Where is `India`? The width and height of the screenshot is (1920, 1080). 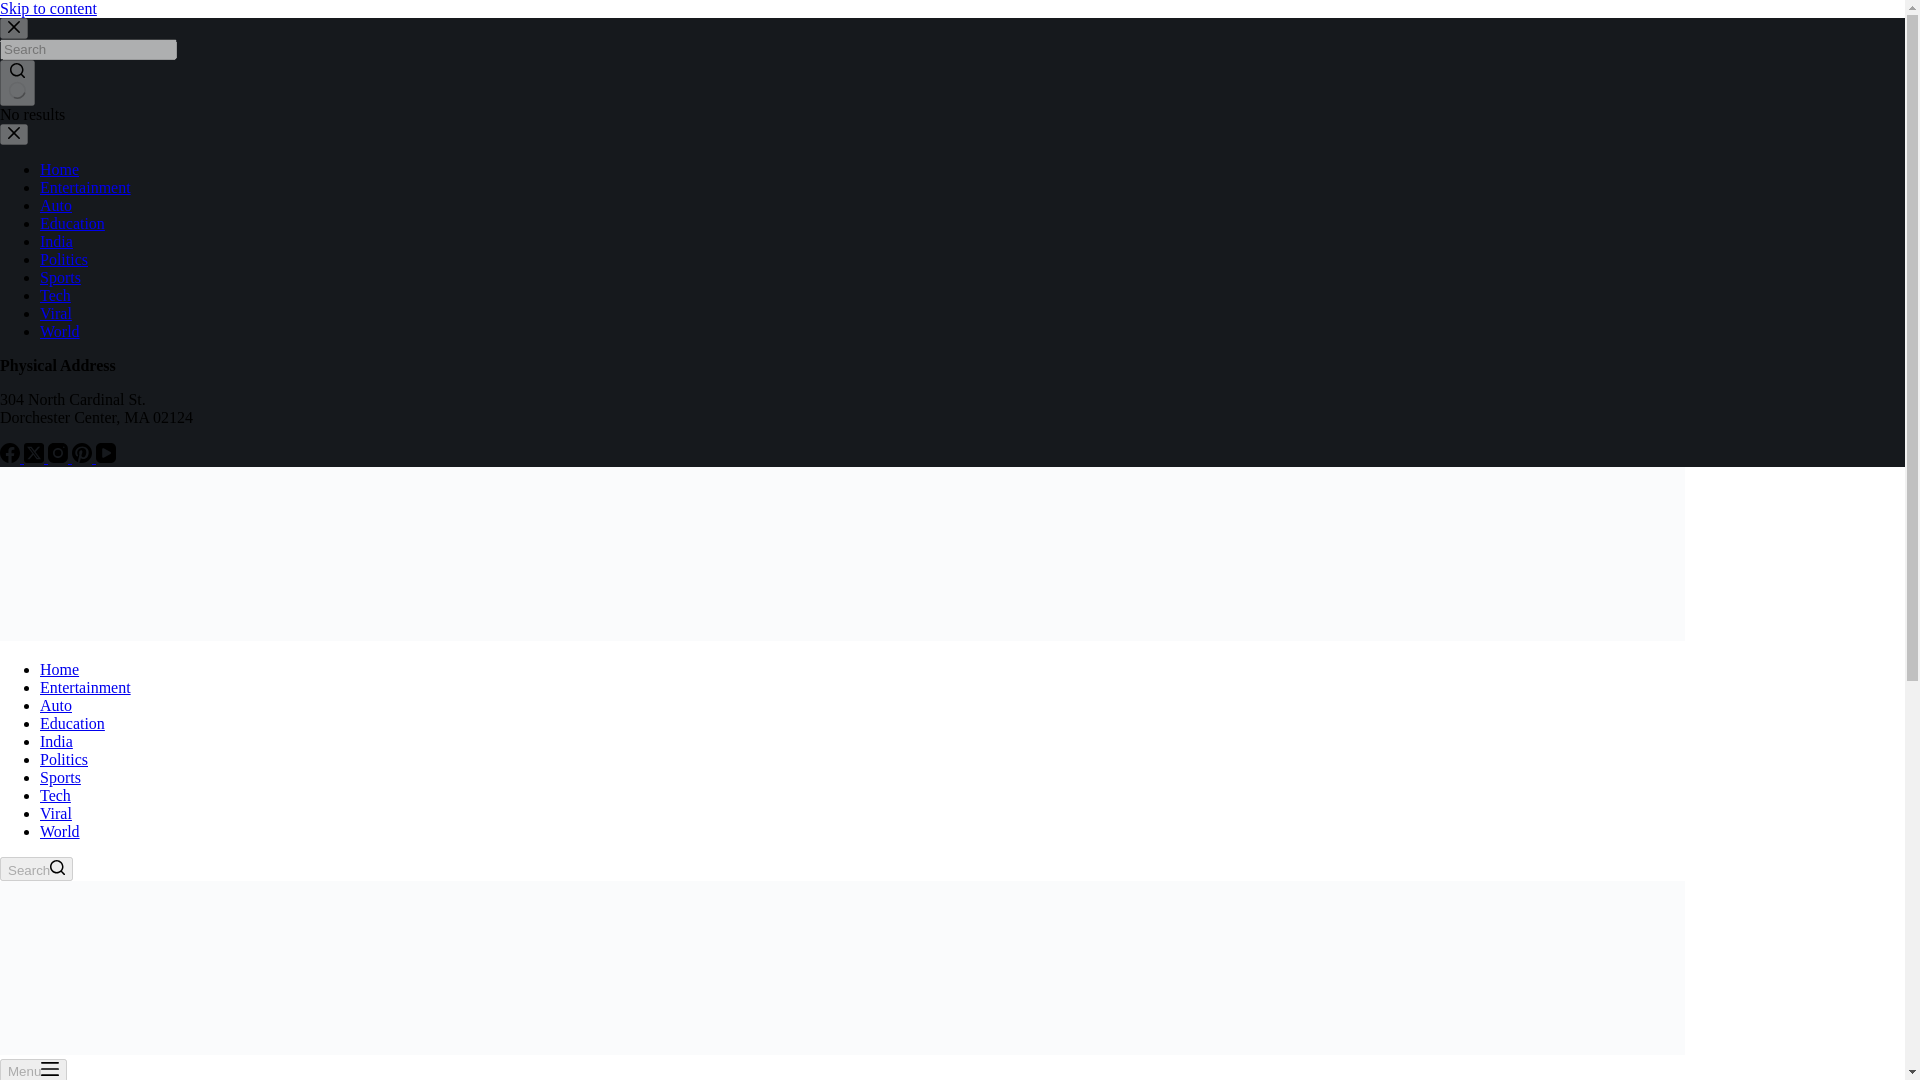
India is located at coordinates (56, 741).